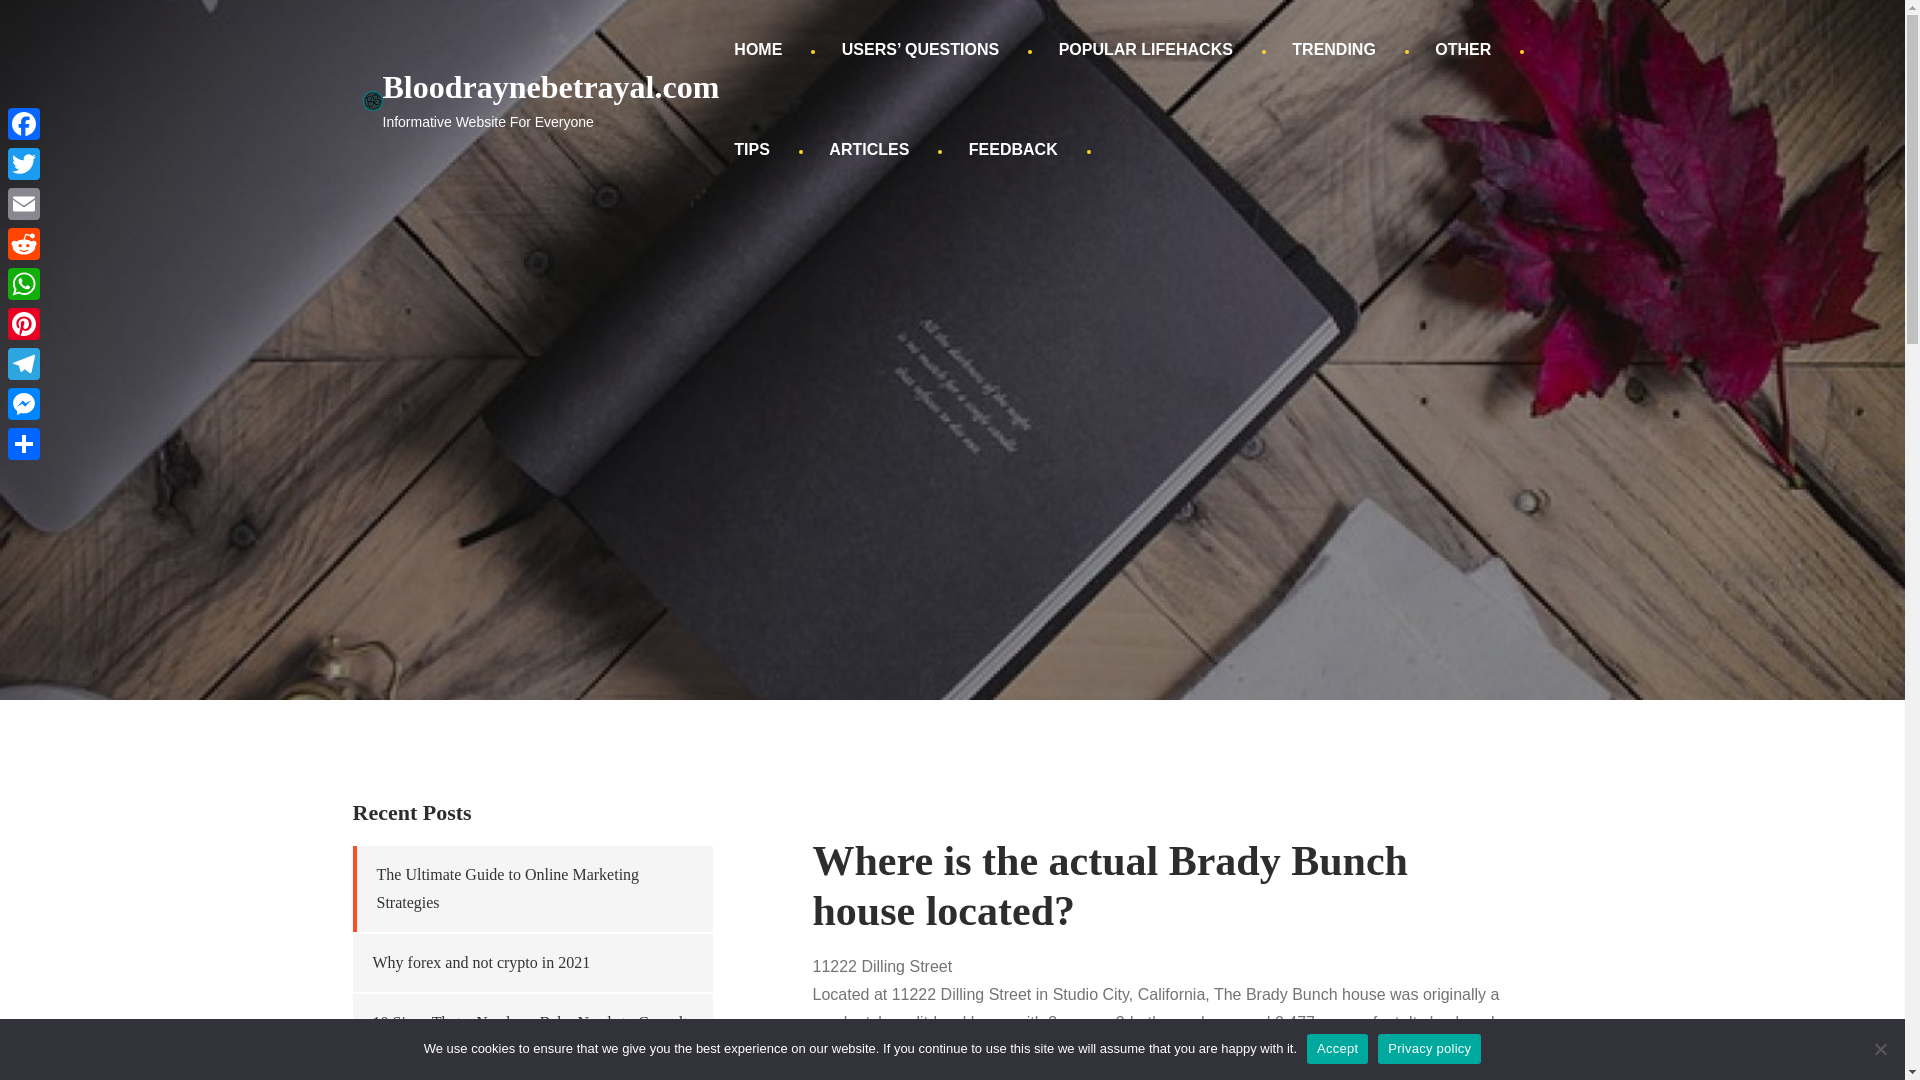 Image resolution: width=1920 pixels, height=1080 pixels. I want to click on The Ultimate Guide to Online Marketing Strategies, so click(508, 888).